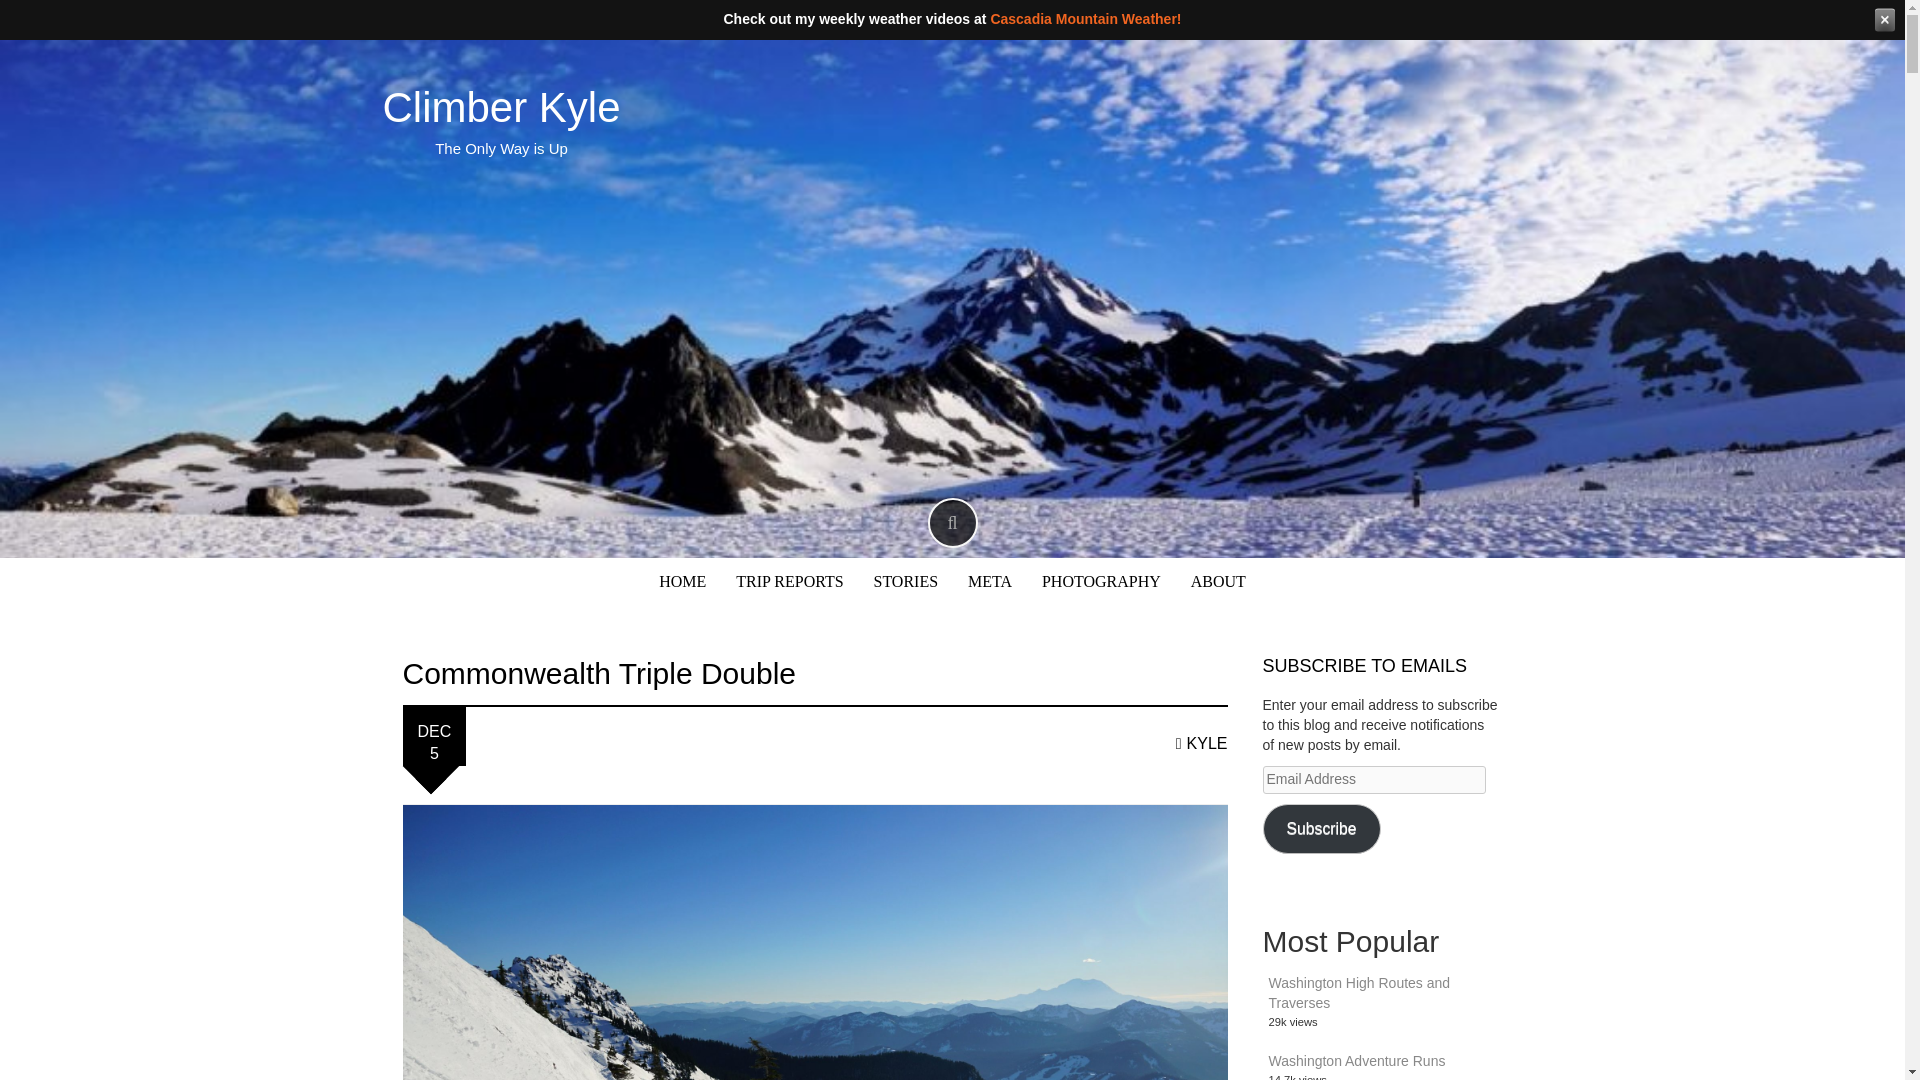 This screenshot has width=1920, height=1080. What do you see at coordinates (682, 582) in the screenshot?
I see `HOME` at bounding box center [682, 582].